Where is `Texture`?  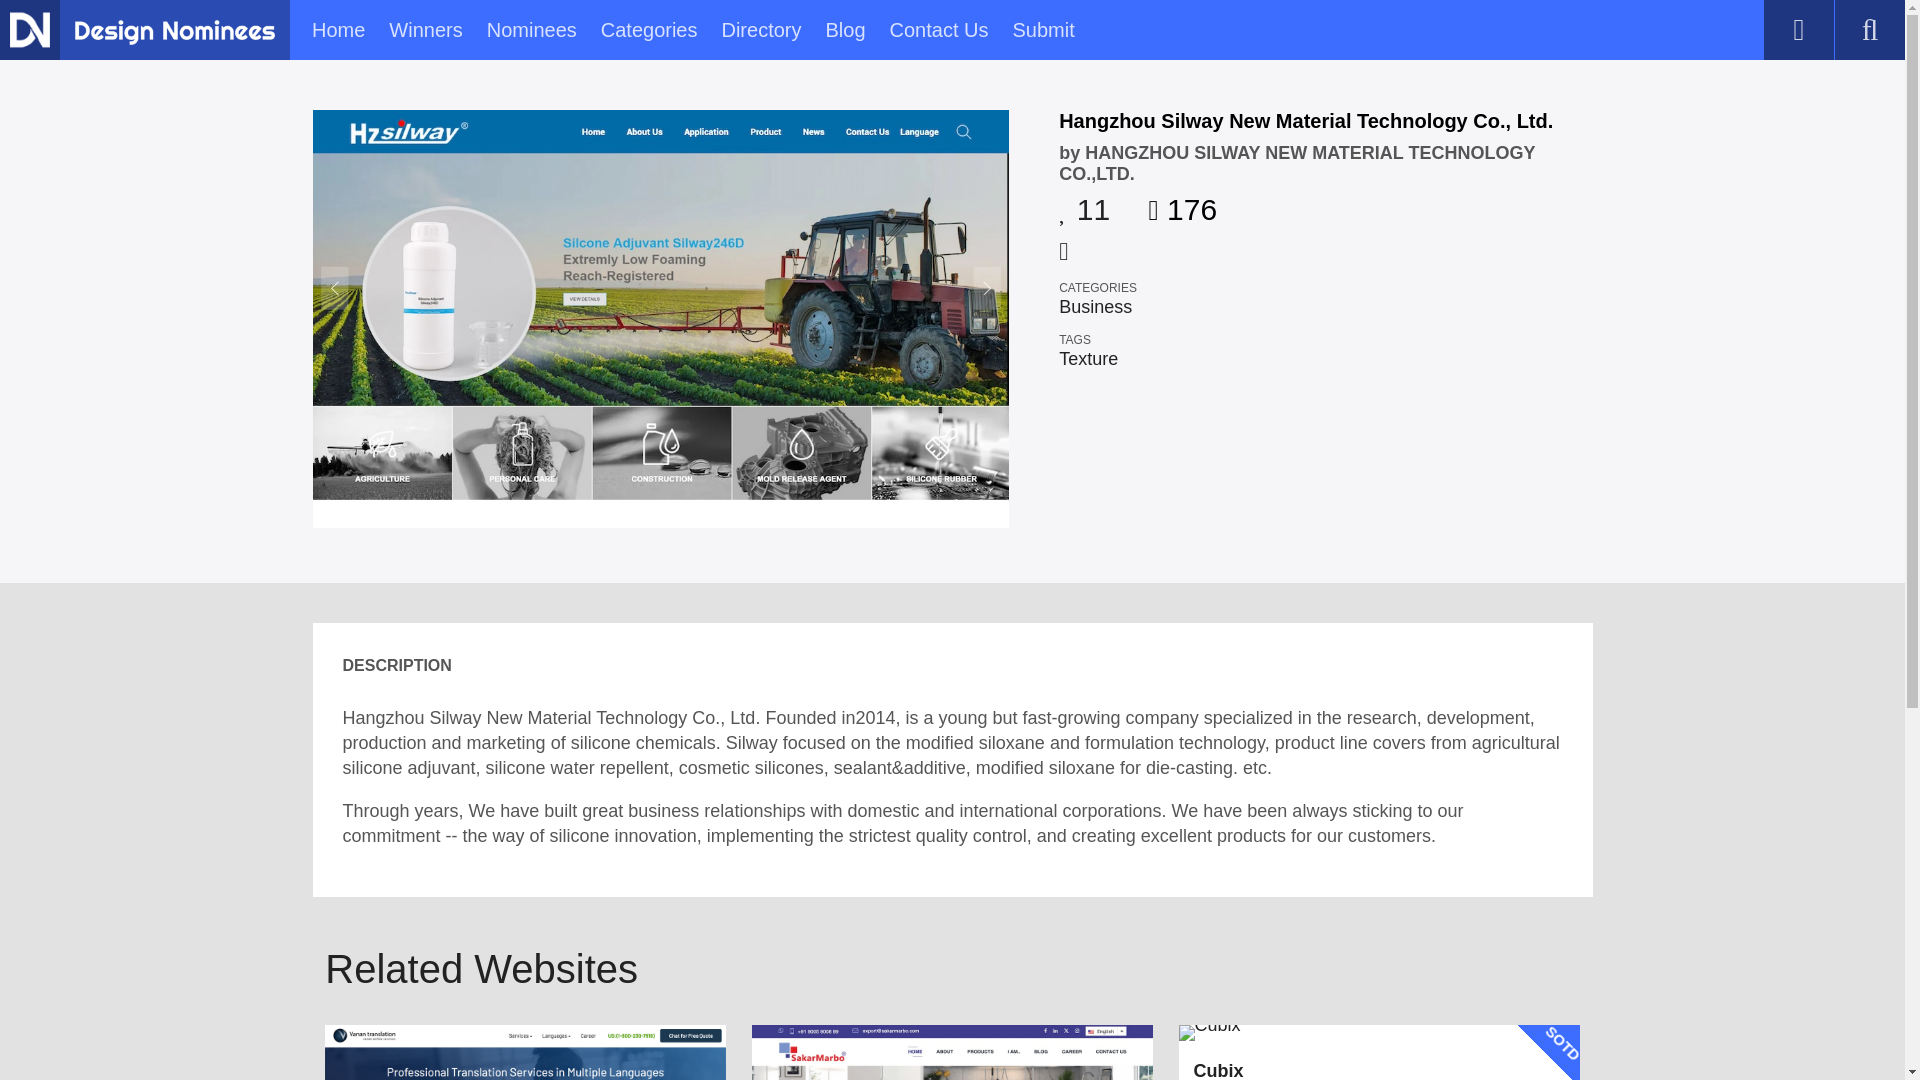
Texture is located at coordinates (1088, 358).